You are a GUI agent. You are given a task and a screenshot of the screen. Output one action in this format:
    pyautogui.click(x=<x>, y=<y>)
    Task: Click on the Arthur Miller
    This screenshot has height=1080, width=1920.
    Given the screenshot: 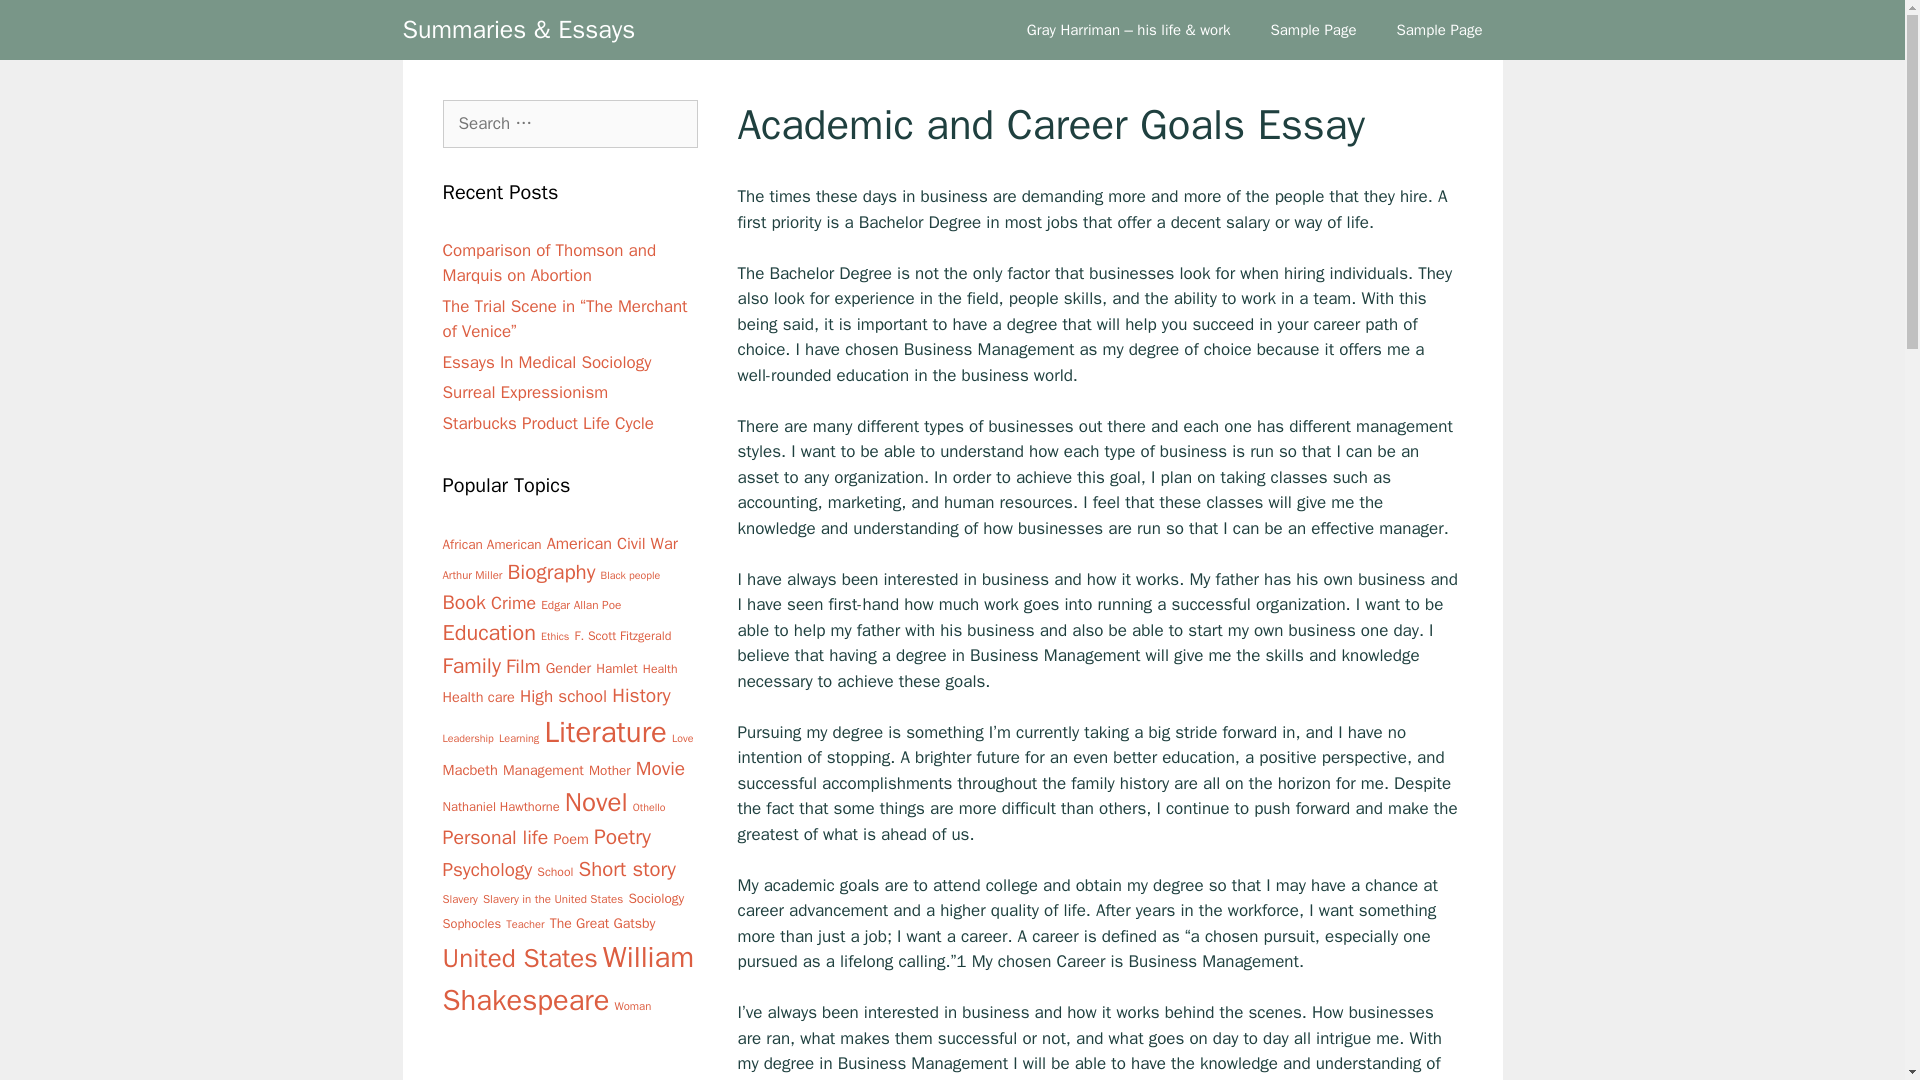 What is the action you would take?
    pyautogui.click(x=471, y=575)
    